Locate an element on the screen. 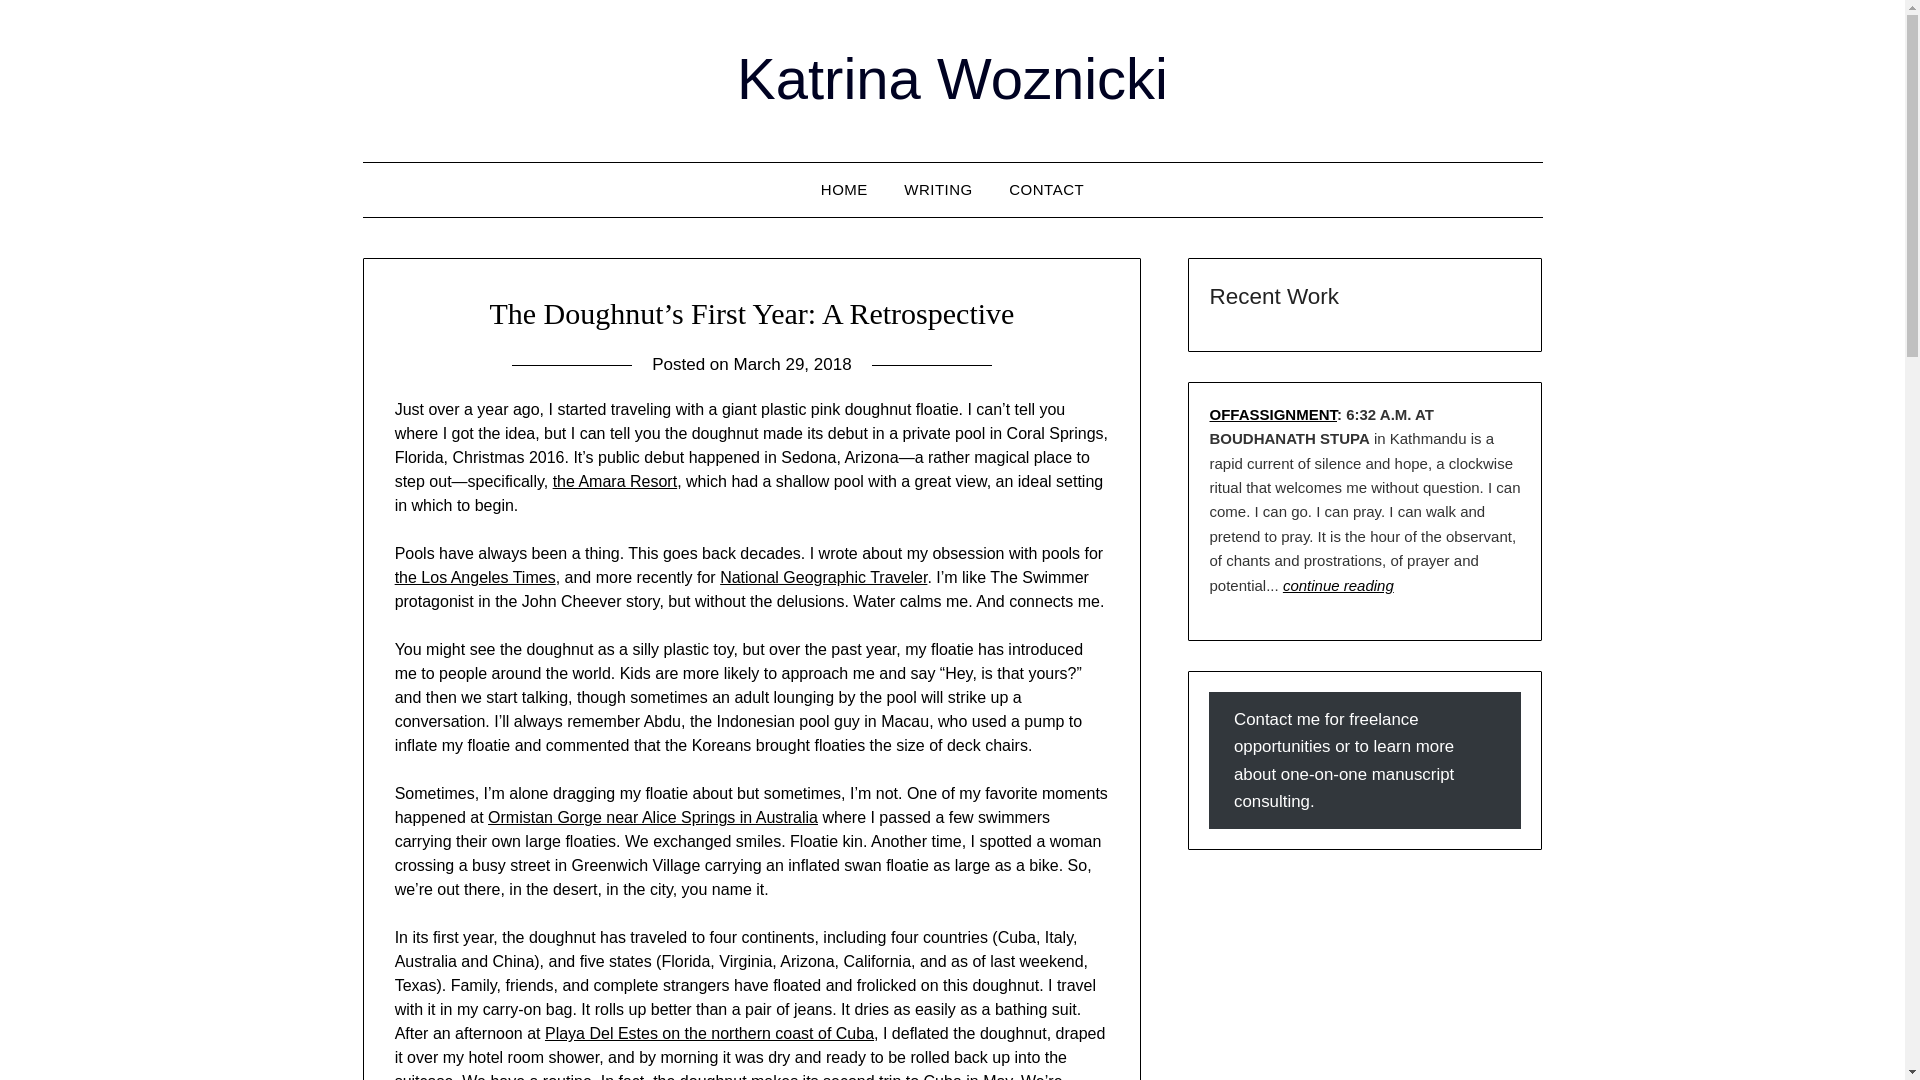 The height and width of the screenshot is (1080, 1920). National Geographic Traveler is located at coordinates (824, 578).